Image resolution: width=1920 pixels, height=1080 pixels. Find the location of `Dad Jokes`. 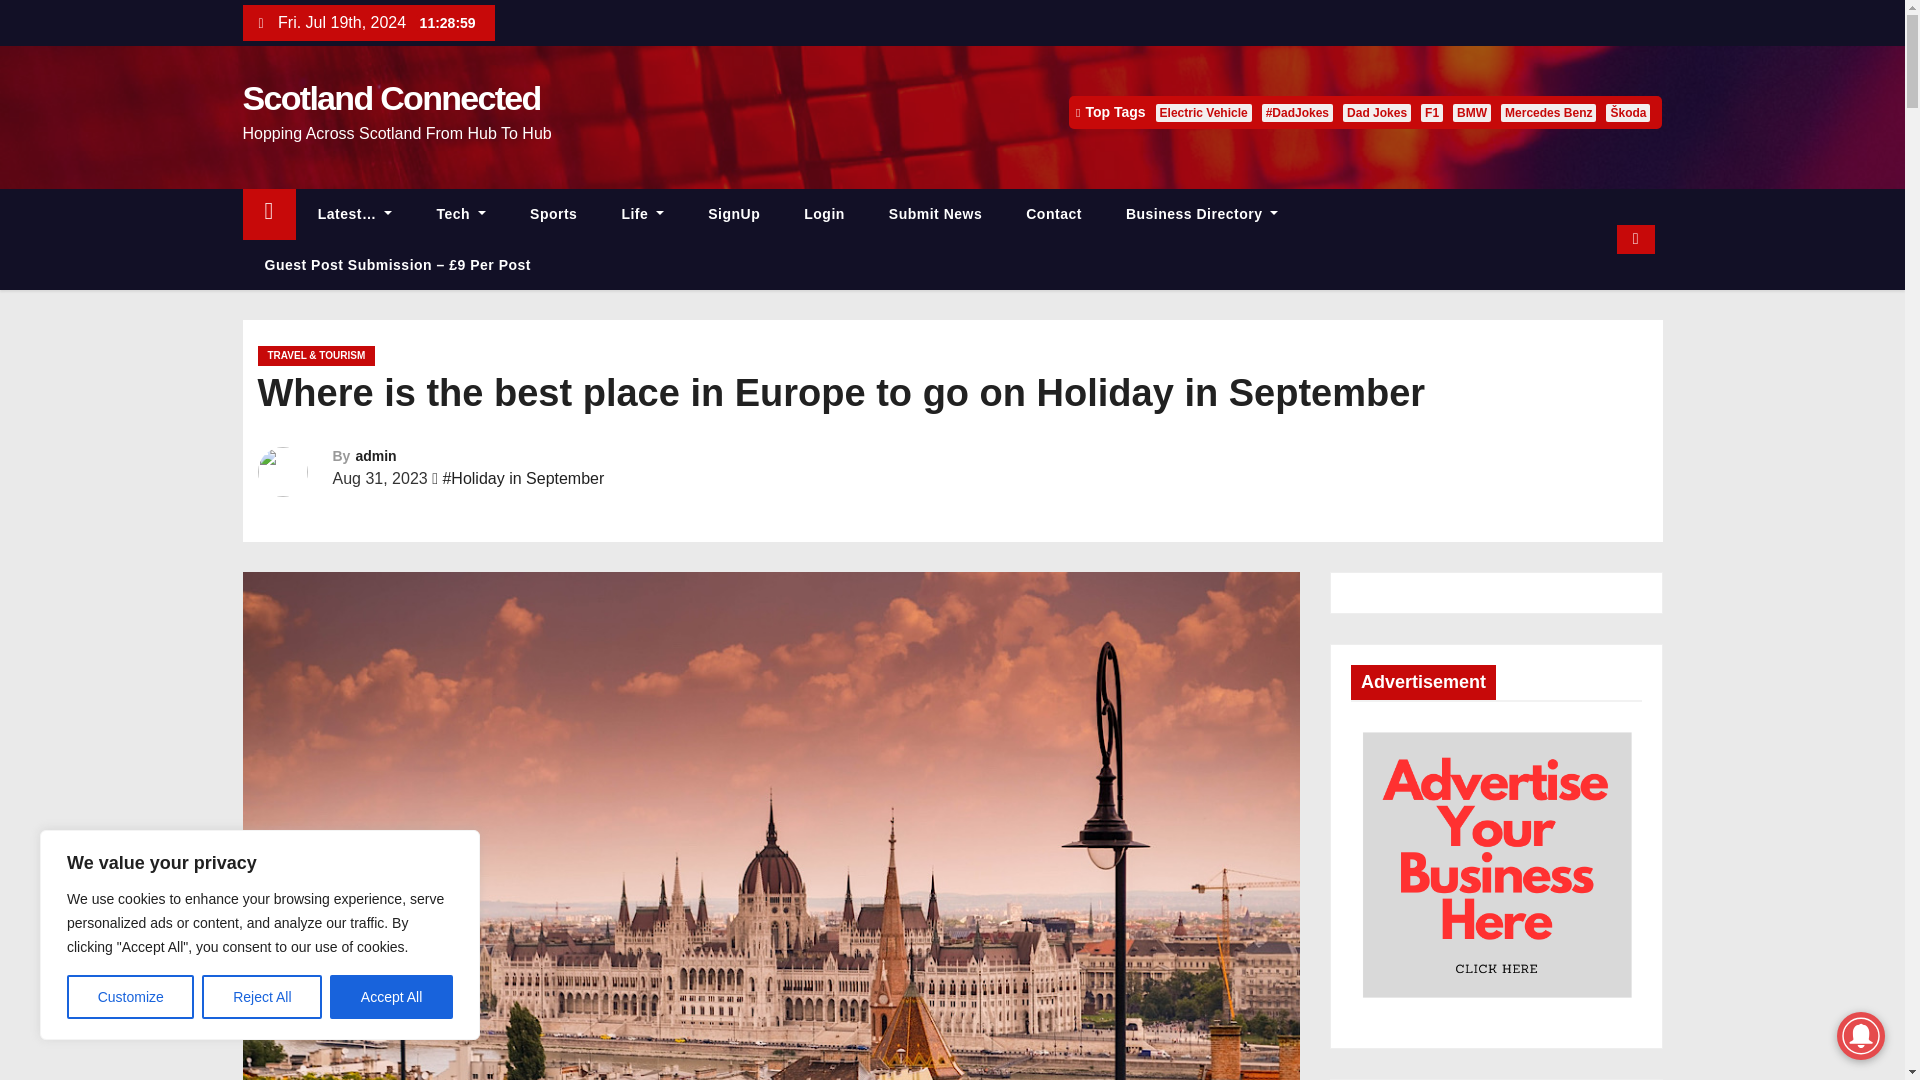

Dad Jokes is located at coordinates (1376, 112).